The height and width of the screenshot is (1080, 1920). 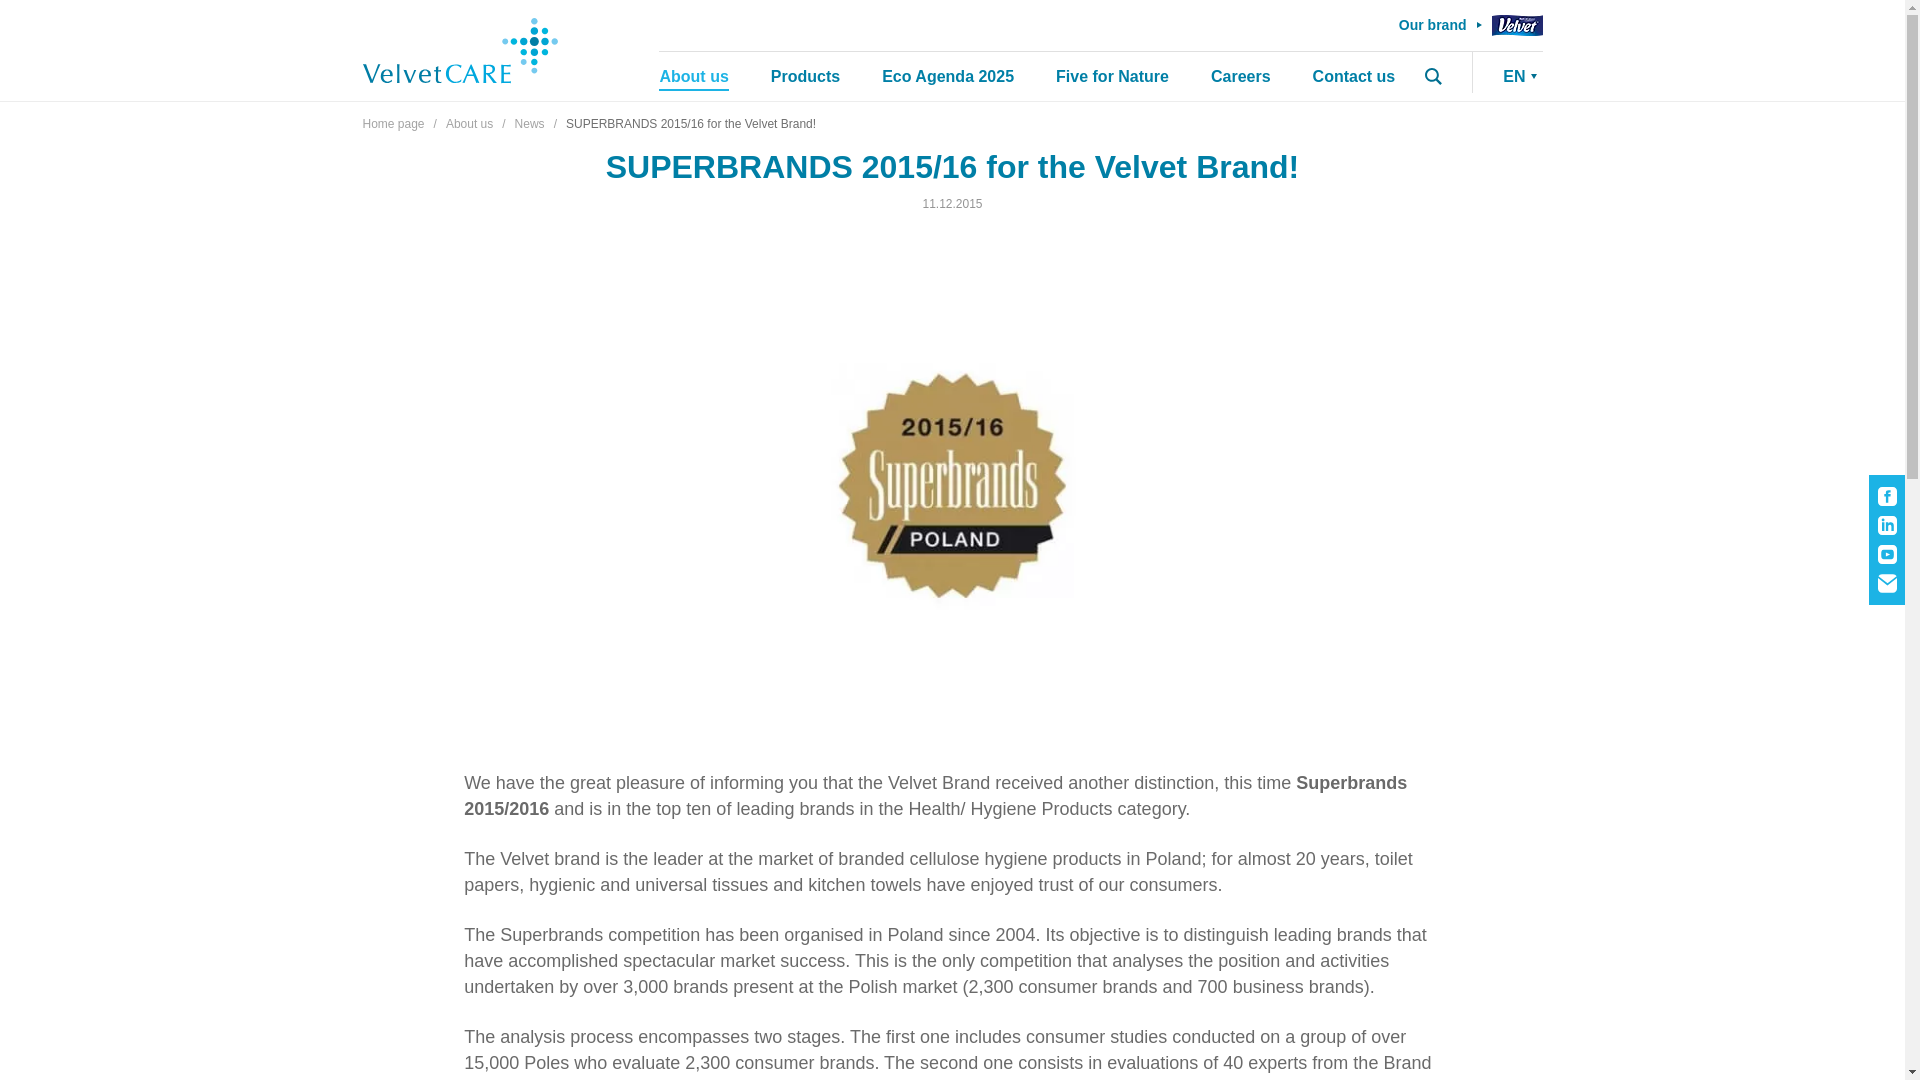 What do you see at coordinates (1241, 76) in the screenshot?
I see `Careers` at bounding box center [1241, 76].